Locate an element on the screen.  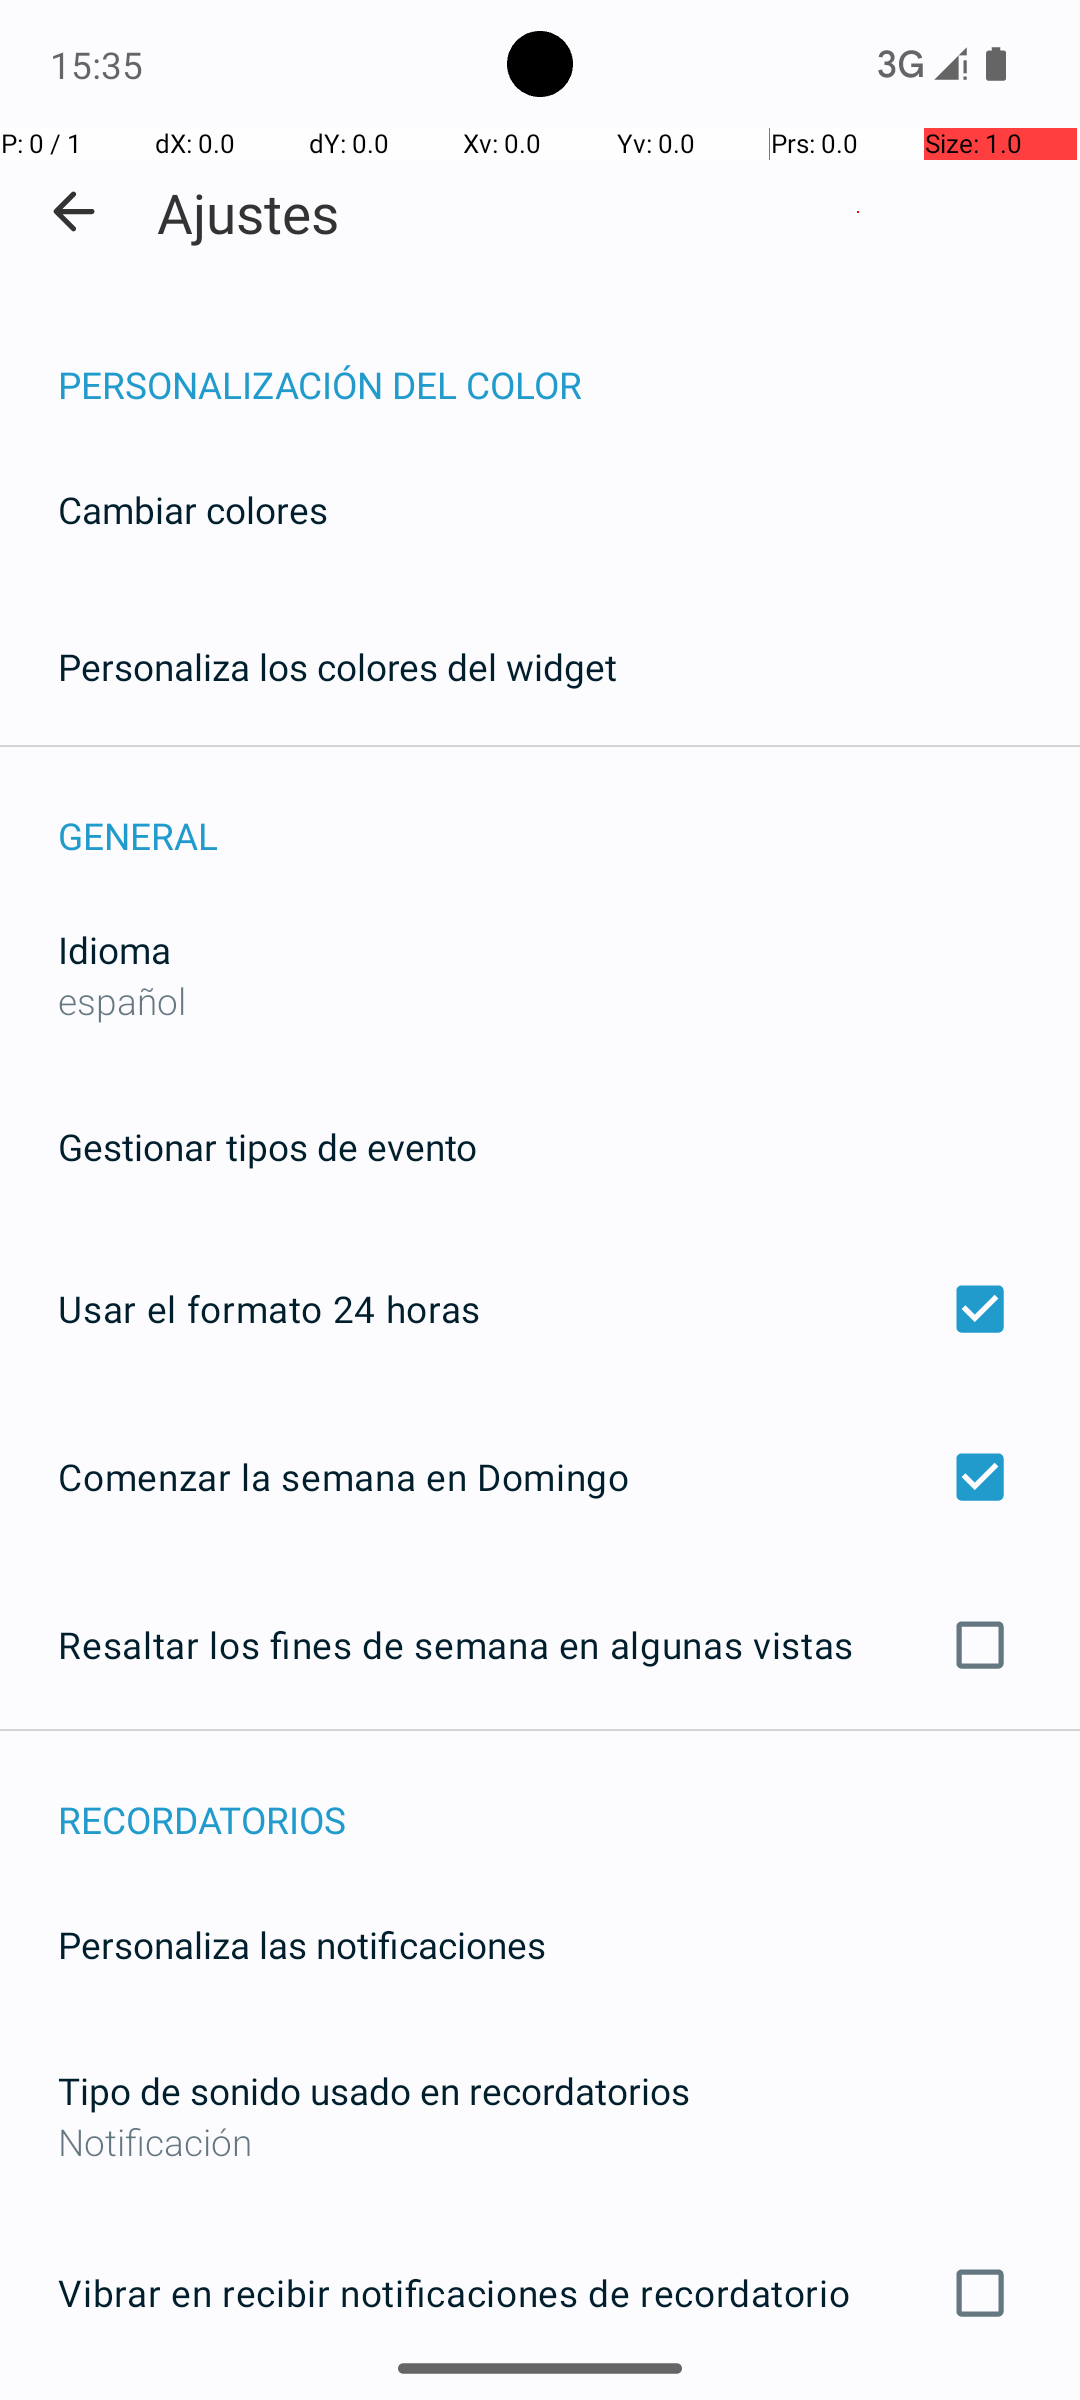
Resaltar los fines de semana en algunas vistas is located at coordinates (540, 1645).